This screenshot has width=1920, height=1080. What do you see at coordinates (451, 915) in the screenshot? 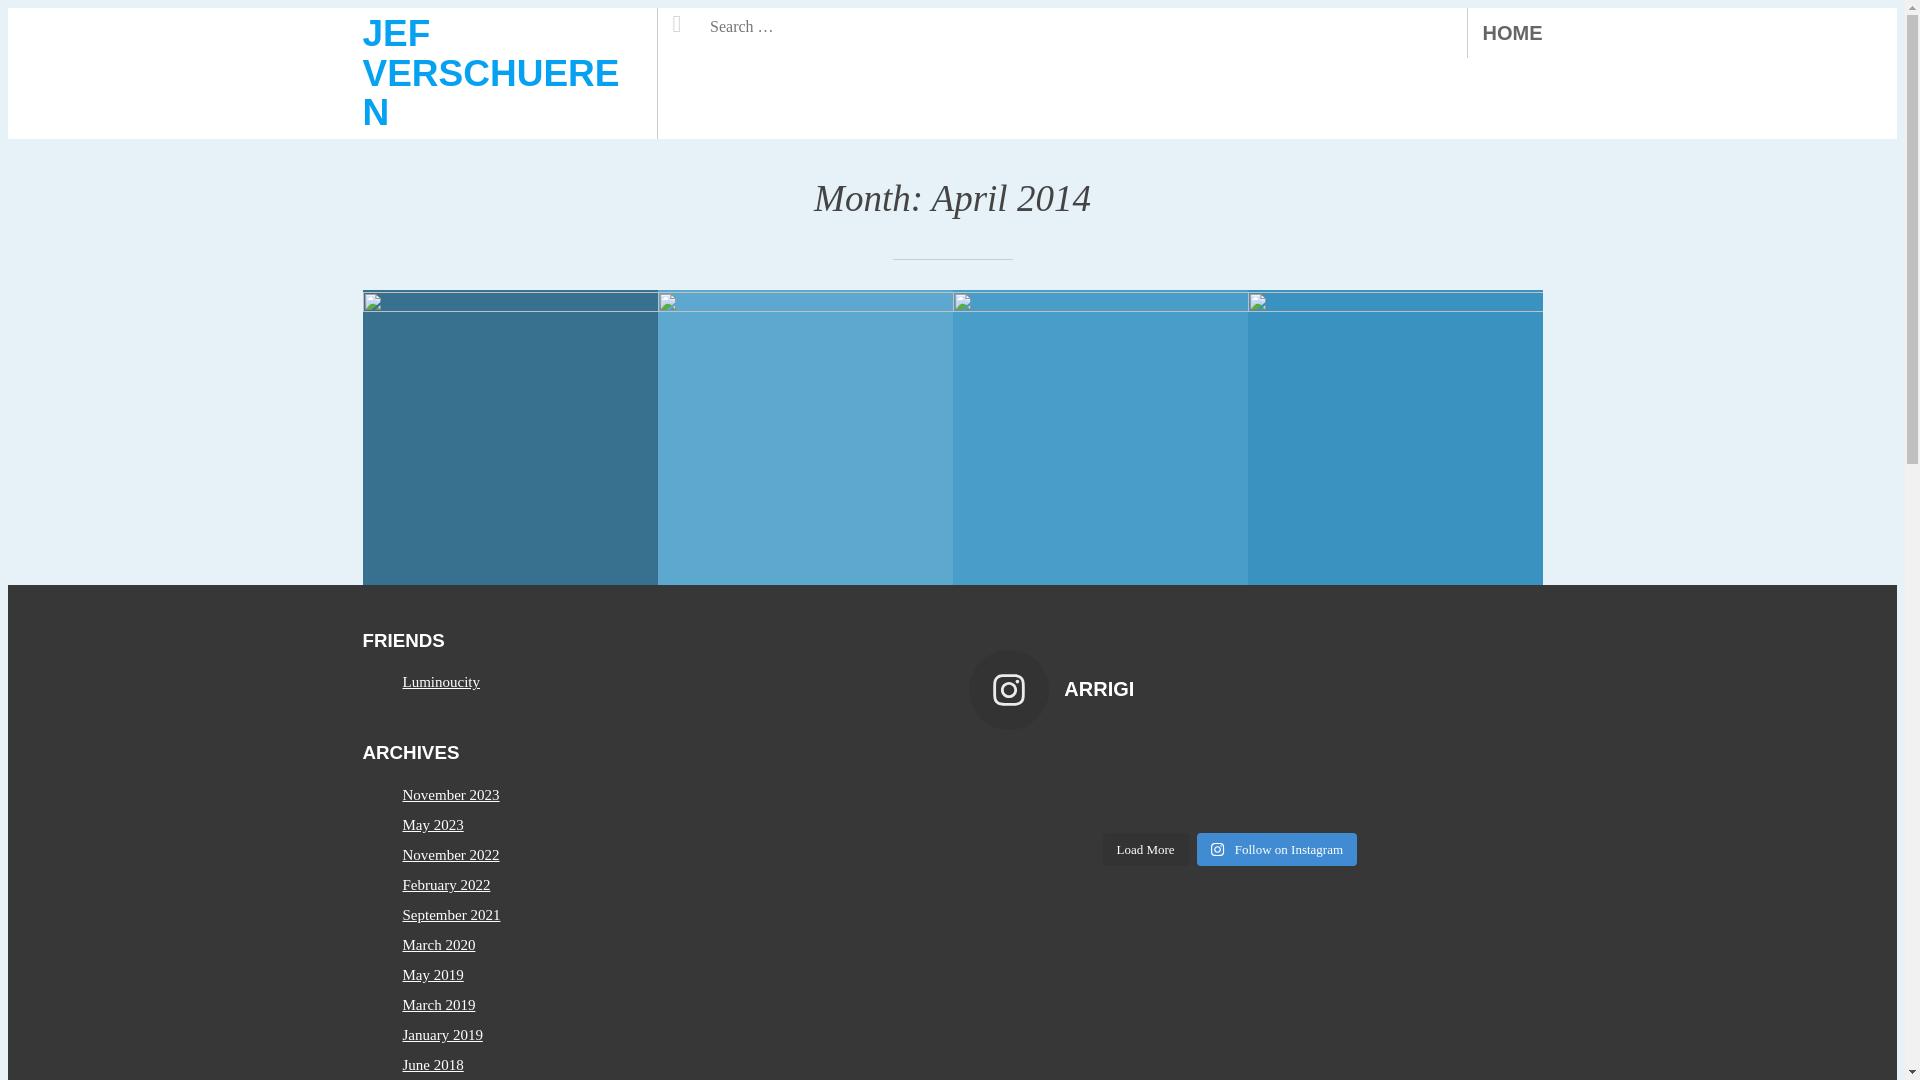
I see `September 2021` at bounding box center [451, 915].